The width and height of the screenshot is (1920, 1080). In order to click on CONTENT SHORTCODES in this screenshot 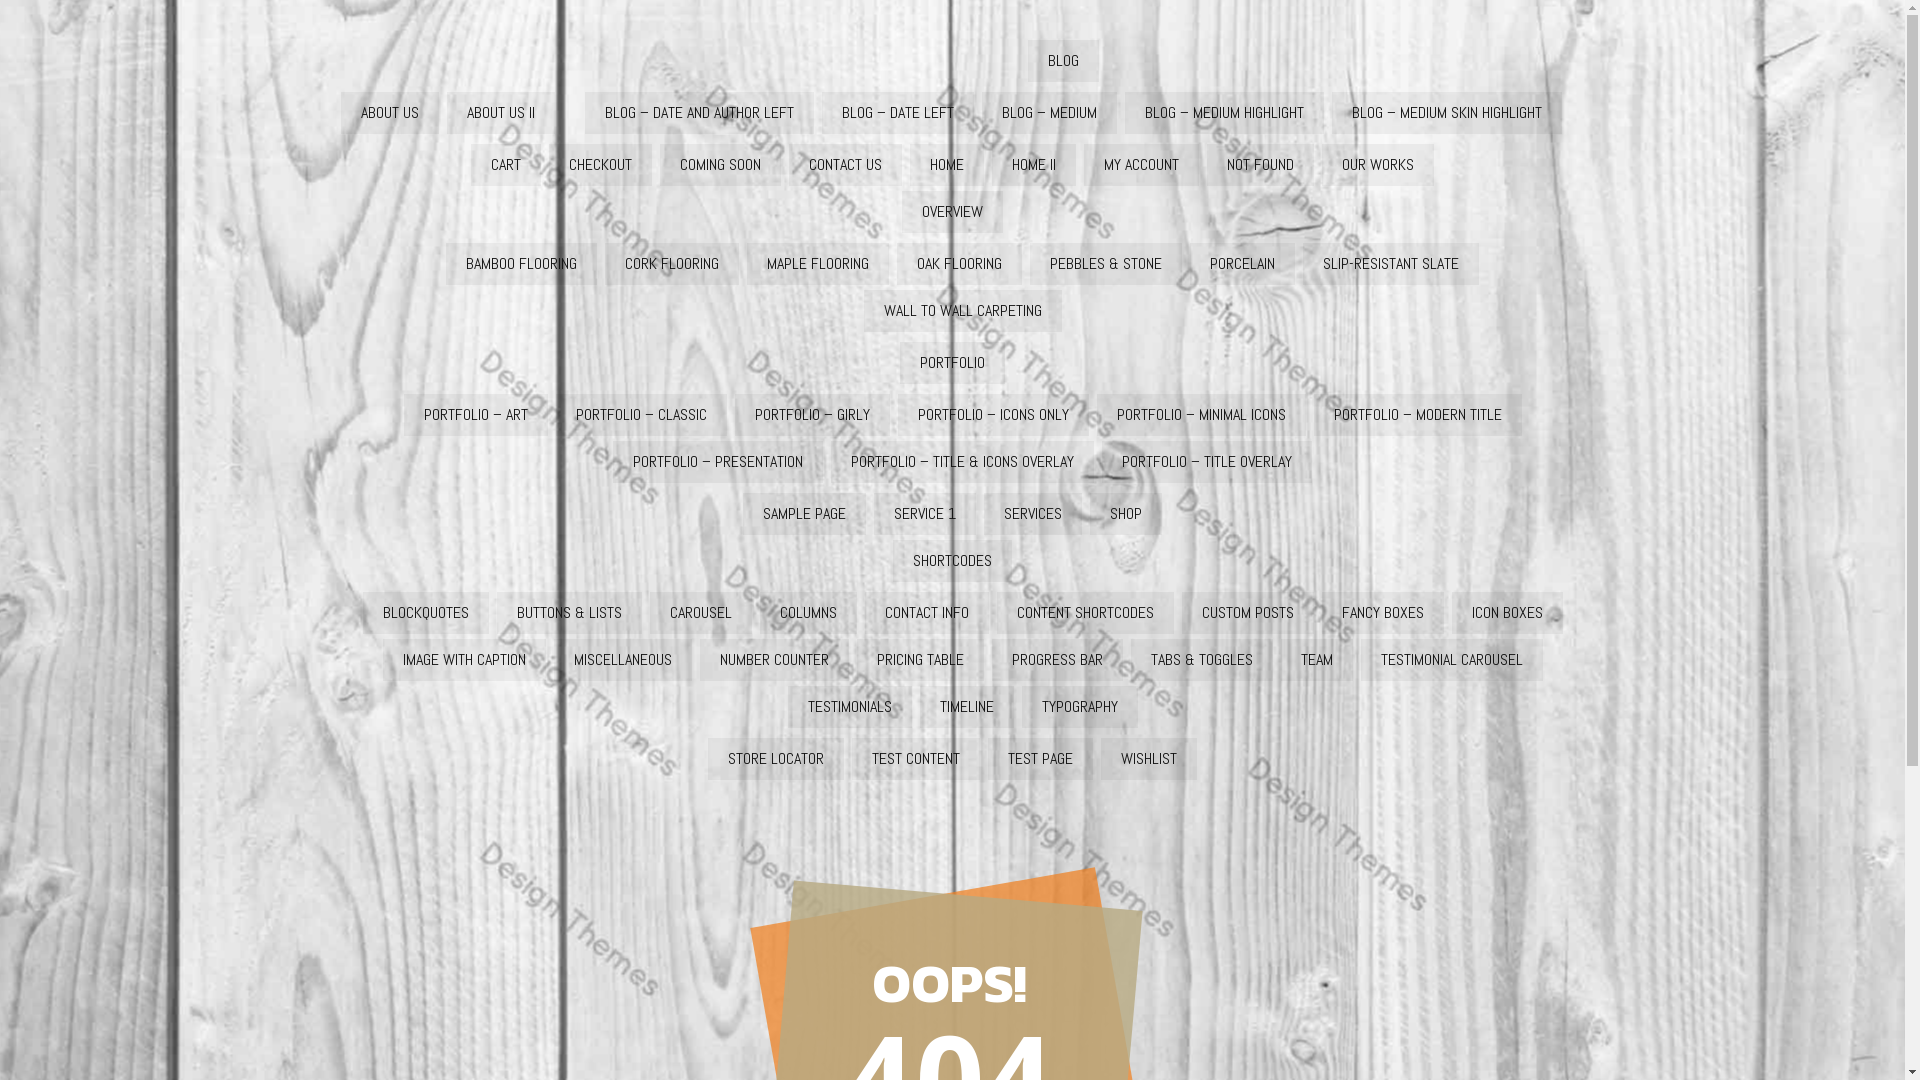, I will do `click(1084, 613)`.